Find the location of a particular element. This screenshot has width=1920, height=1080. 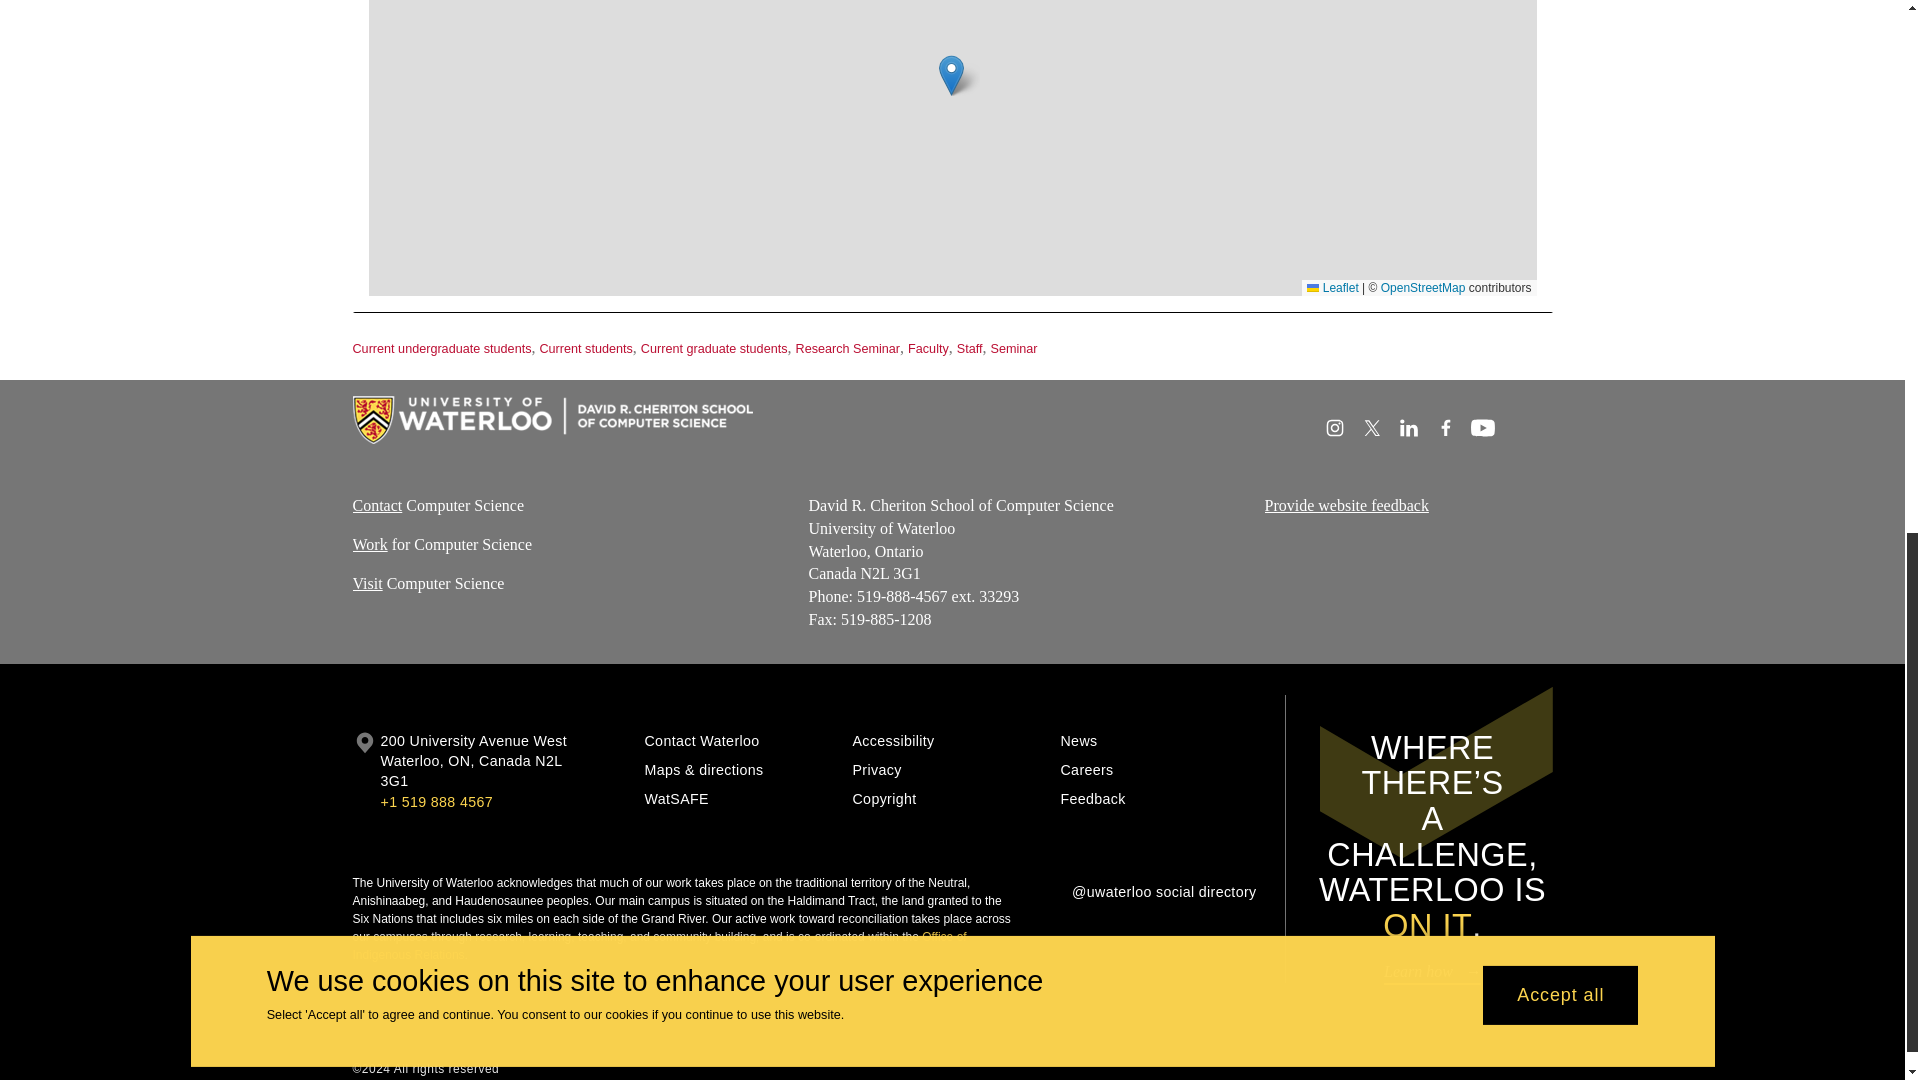

A JavaScript library for interactive maps is located at coordinates (1332, 287).